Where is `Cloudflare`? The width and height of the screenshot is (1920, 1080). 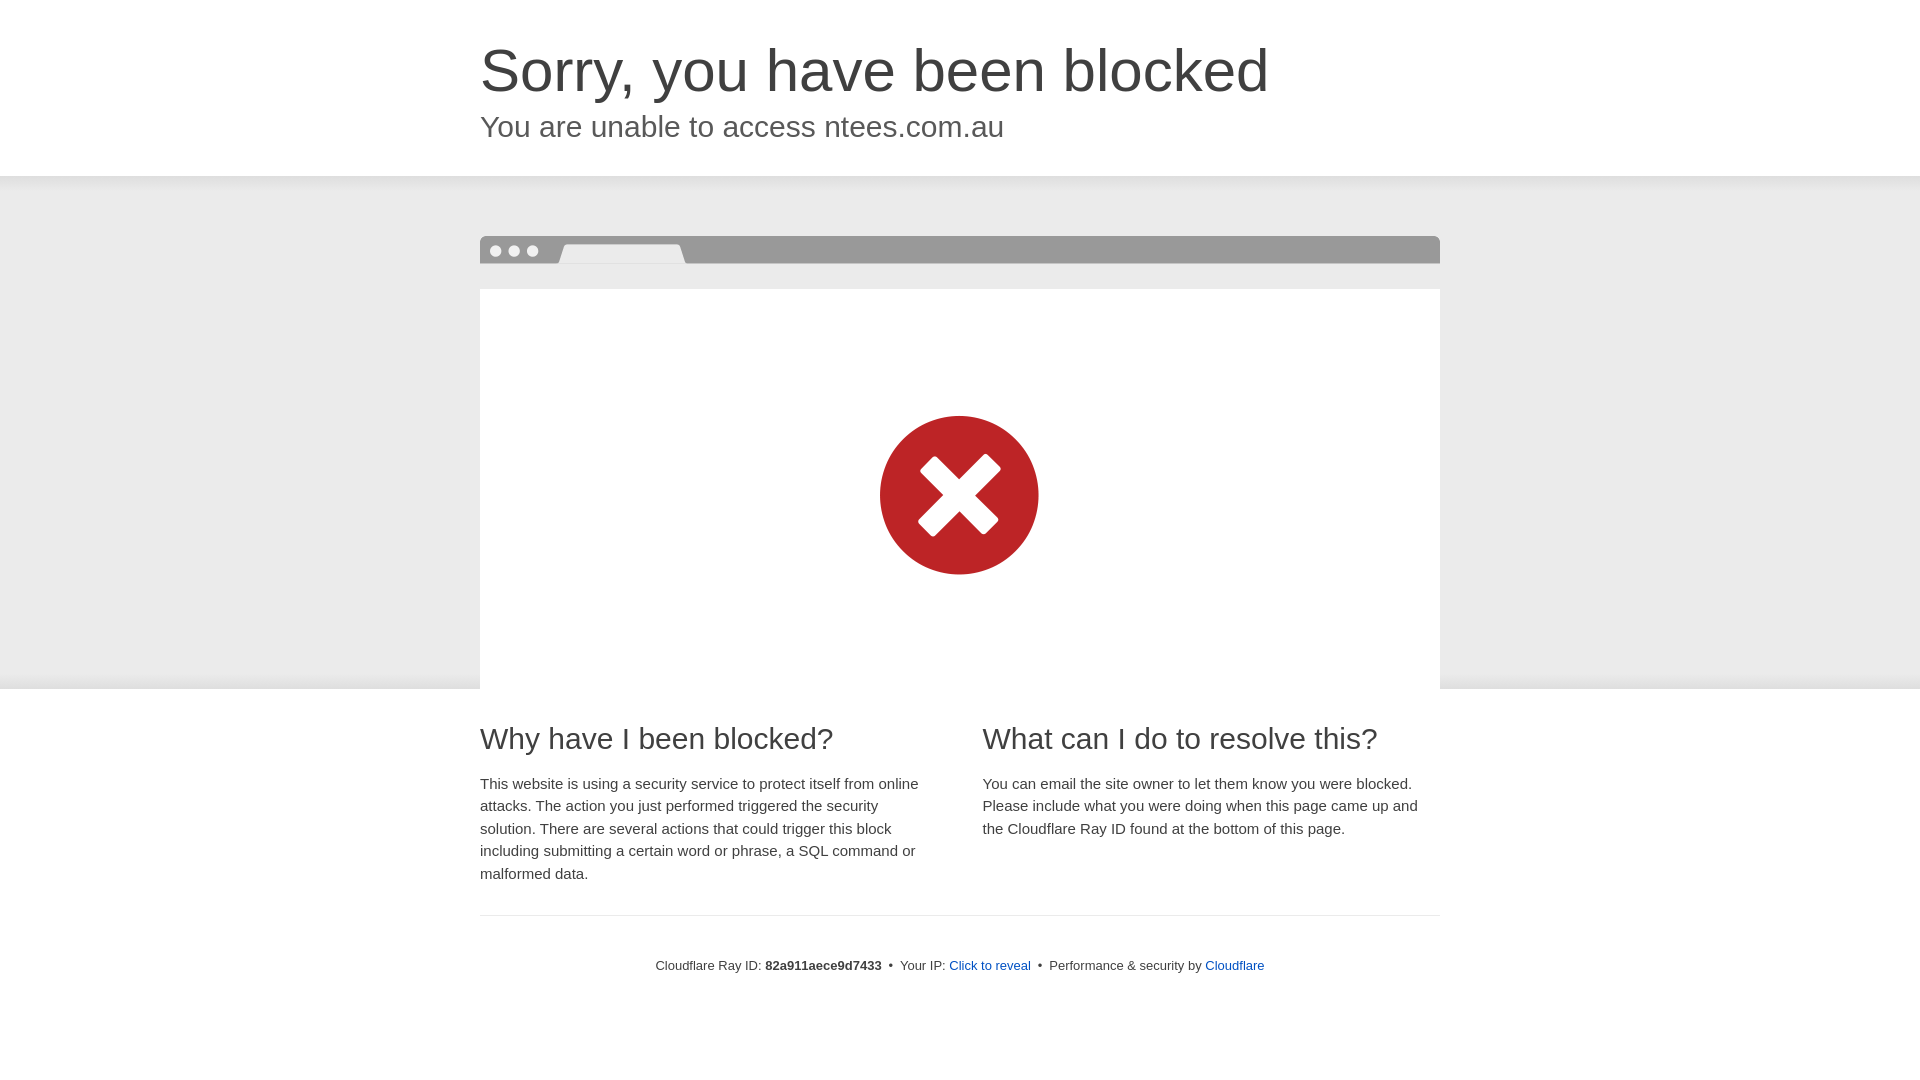 Cloudflare is located at coordinates (1234, 966).